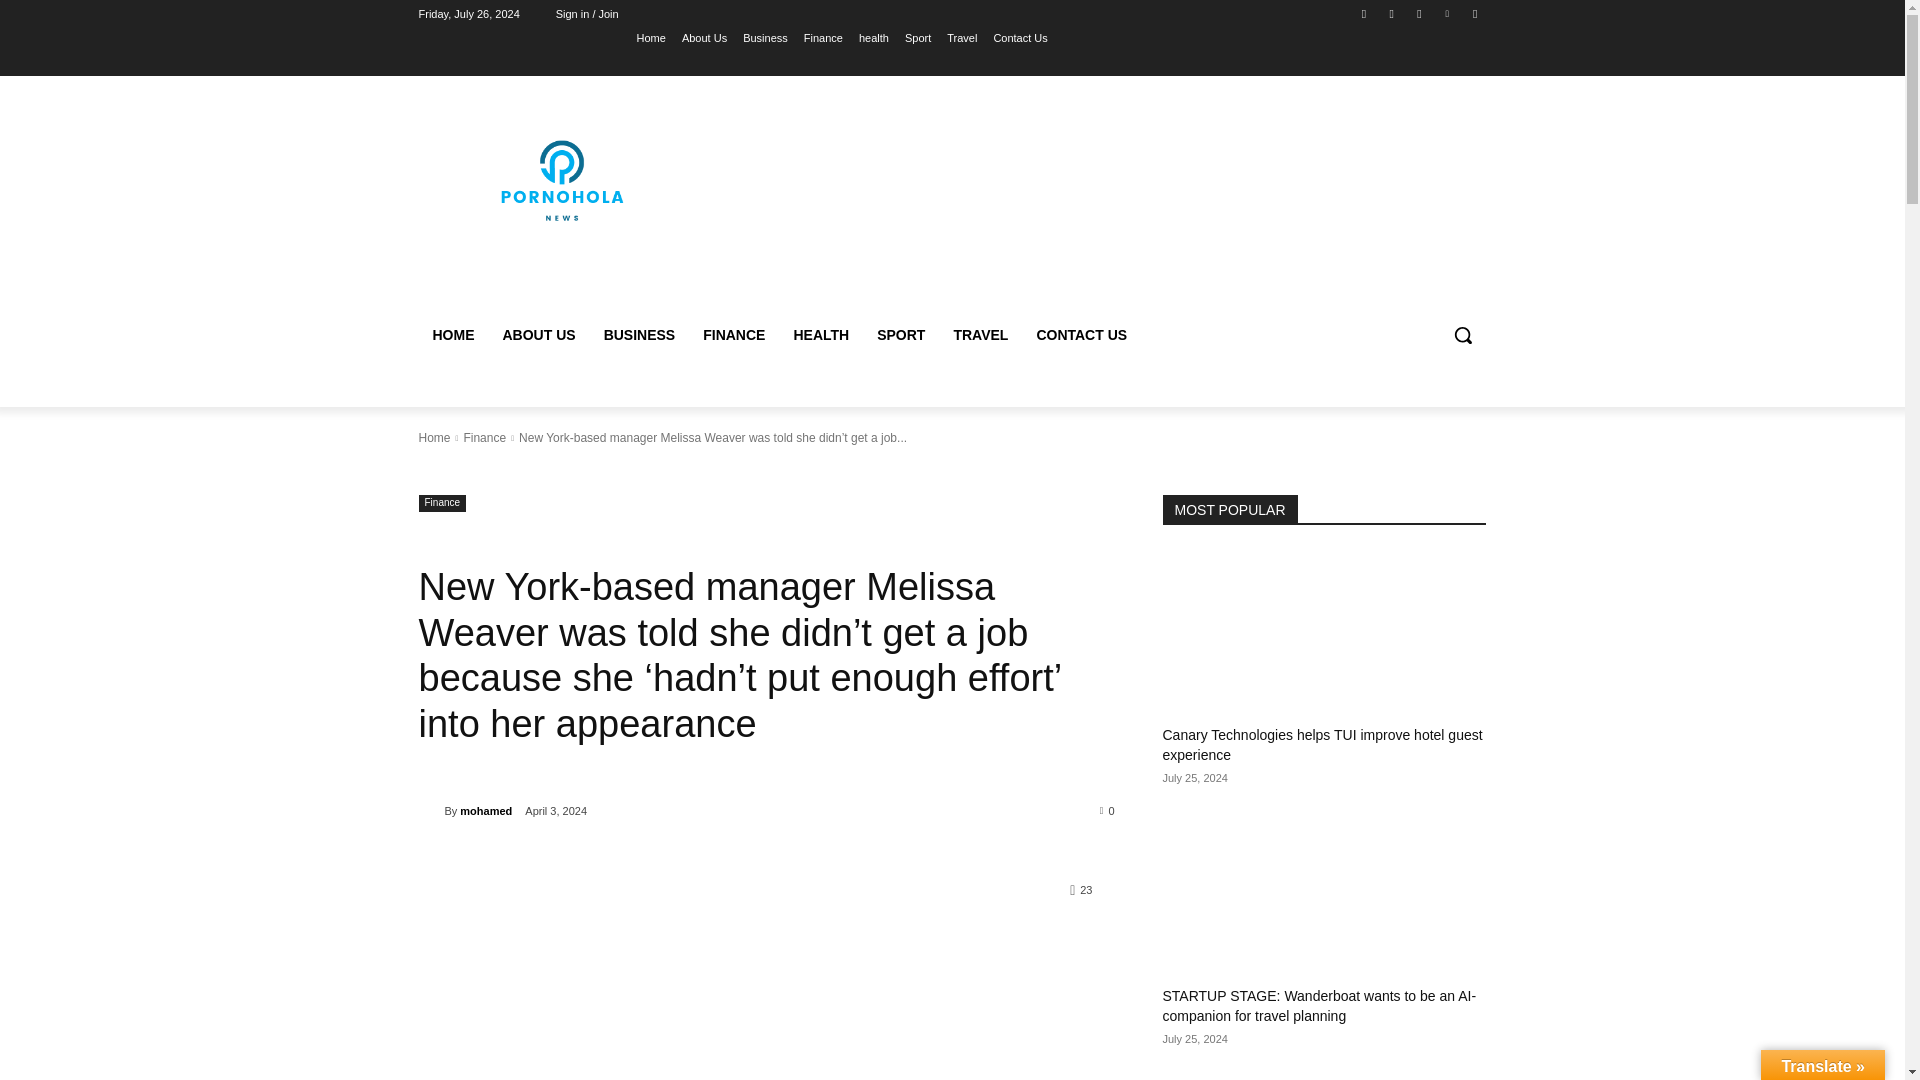 The height and width of the screenshot is (1080, 1920). Describe the element at coordinates (1080, 334) in the screenshot. I see `CONTACT US` at that location.